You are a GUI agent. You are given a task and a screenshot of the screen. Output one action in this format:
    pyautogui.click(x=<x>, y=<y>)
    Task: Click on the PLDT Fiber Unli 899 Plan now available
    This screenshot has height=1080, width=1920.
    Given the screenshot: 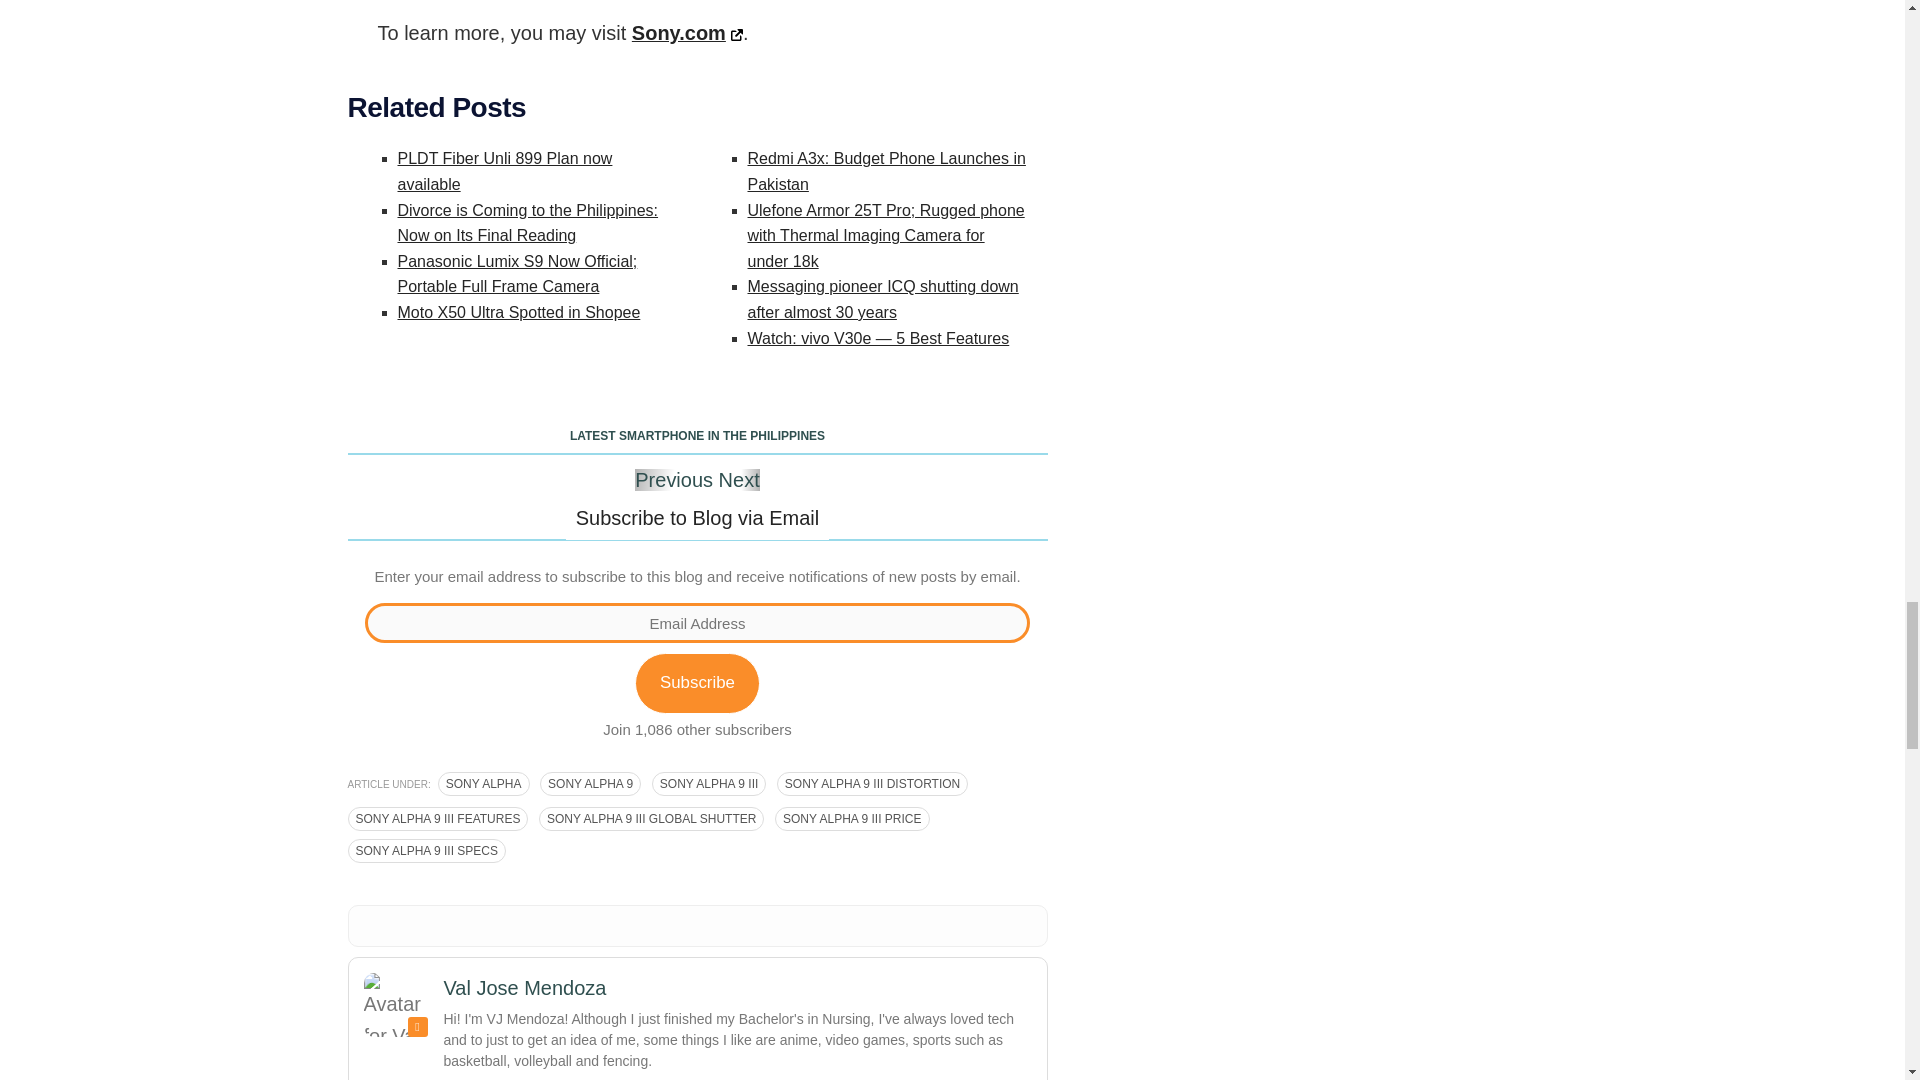 What is the action you would take?
    pyautogui.click(x=504, y=172)
    